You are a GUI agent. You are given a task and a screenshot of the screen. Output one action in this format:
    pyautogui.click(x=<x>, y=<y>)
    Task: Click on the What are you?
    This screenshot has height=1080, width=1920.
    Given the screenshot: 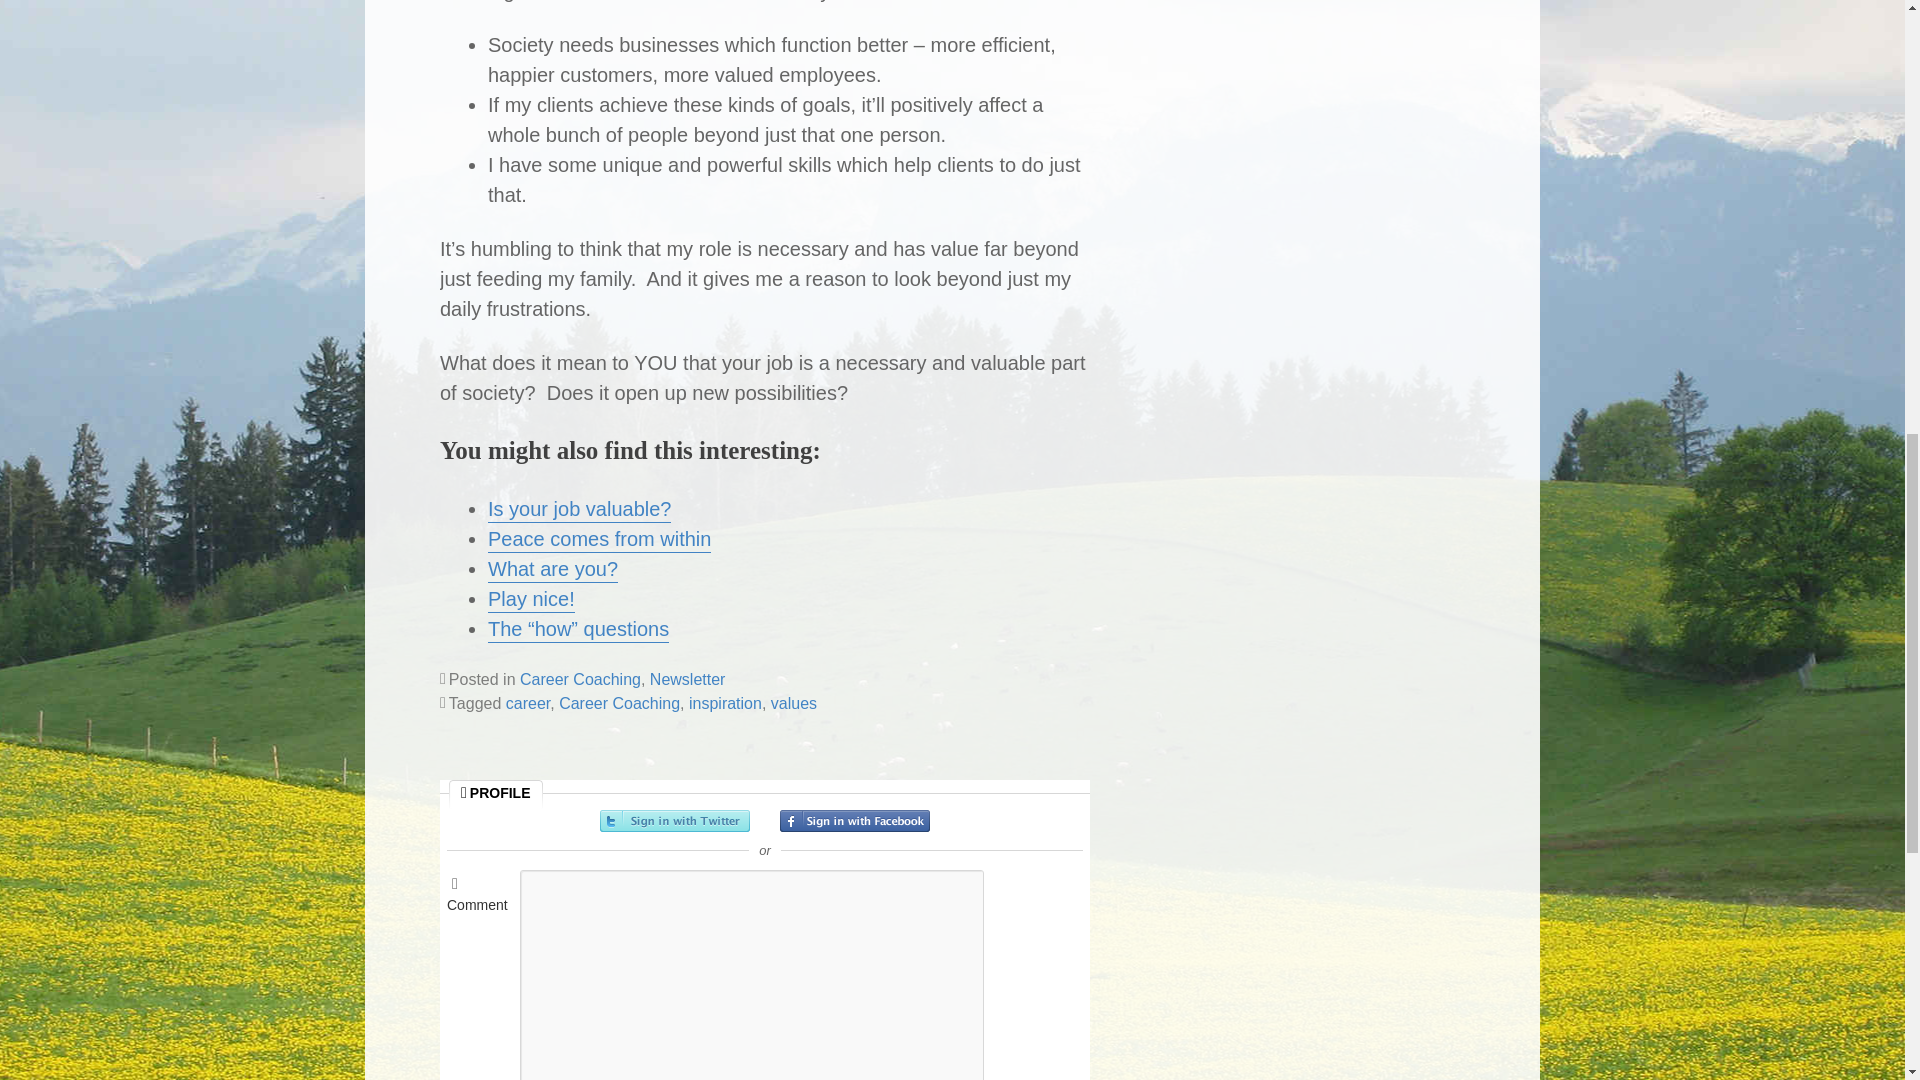 What is the action you would take?
    pyautogui.click(x=552, y=570)
    